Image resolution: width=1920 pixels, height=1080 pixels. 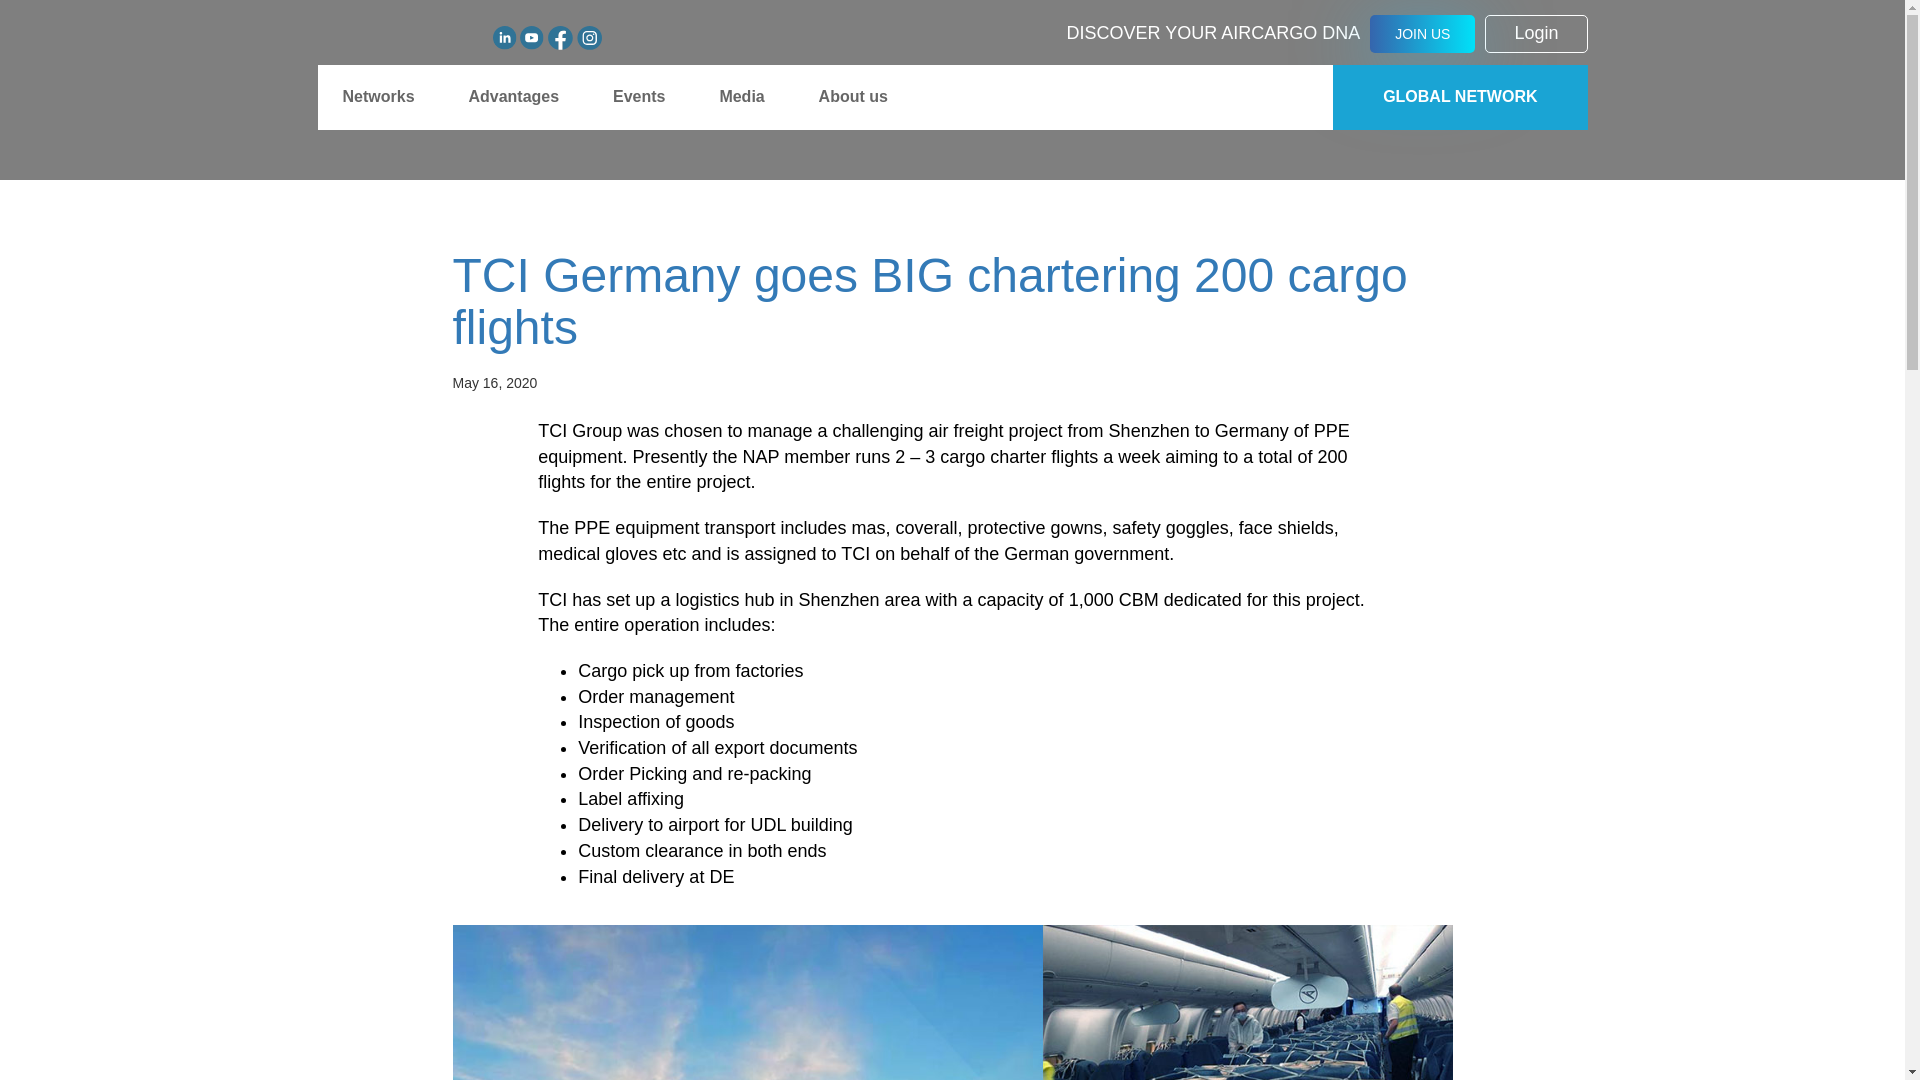 What do you see at coordinates (638, 96) in the screenshot?
I see `Events` at bounding box center [638, 96].